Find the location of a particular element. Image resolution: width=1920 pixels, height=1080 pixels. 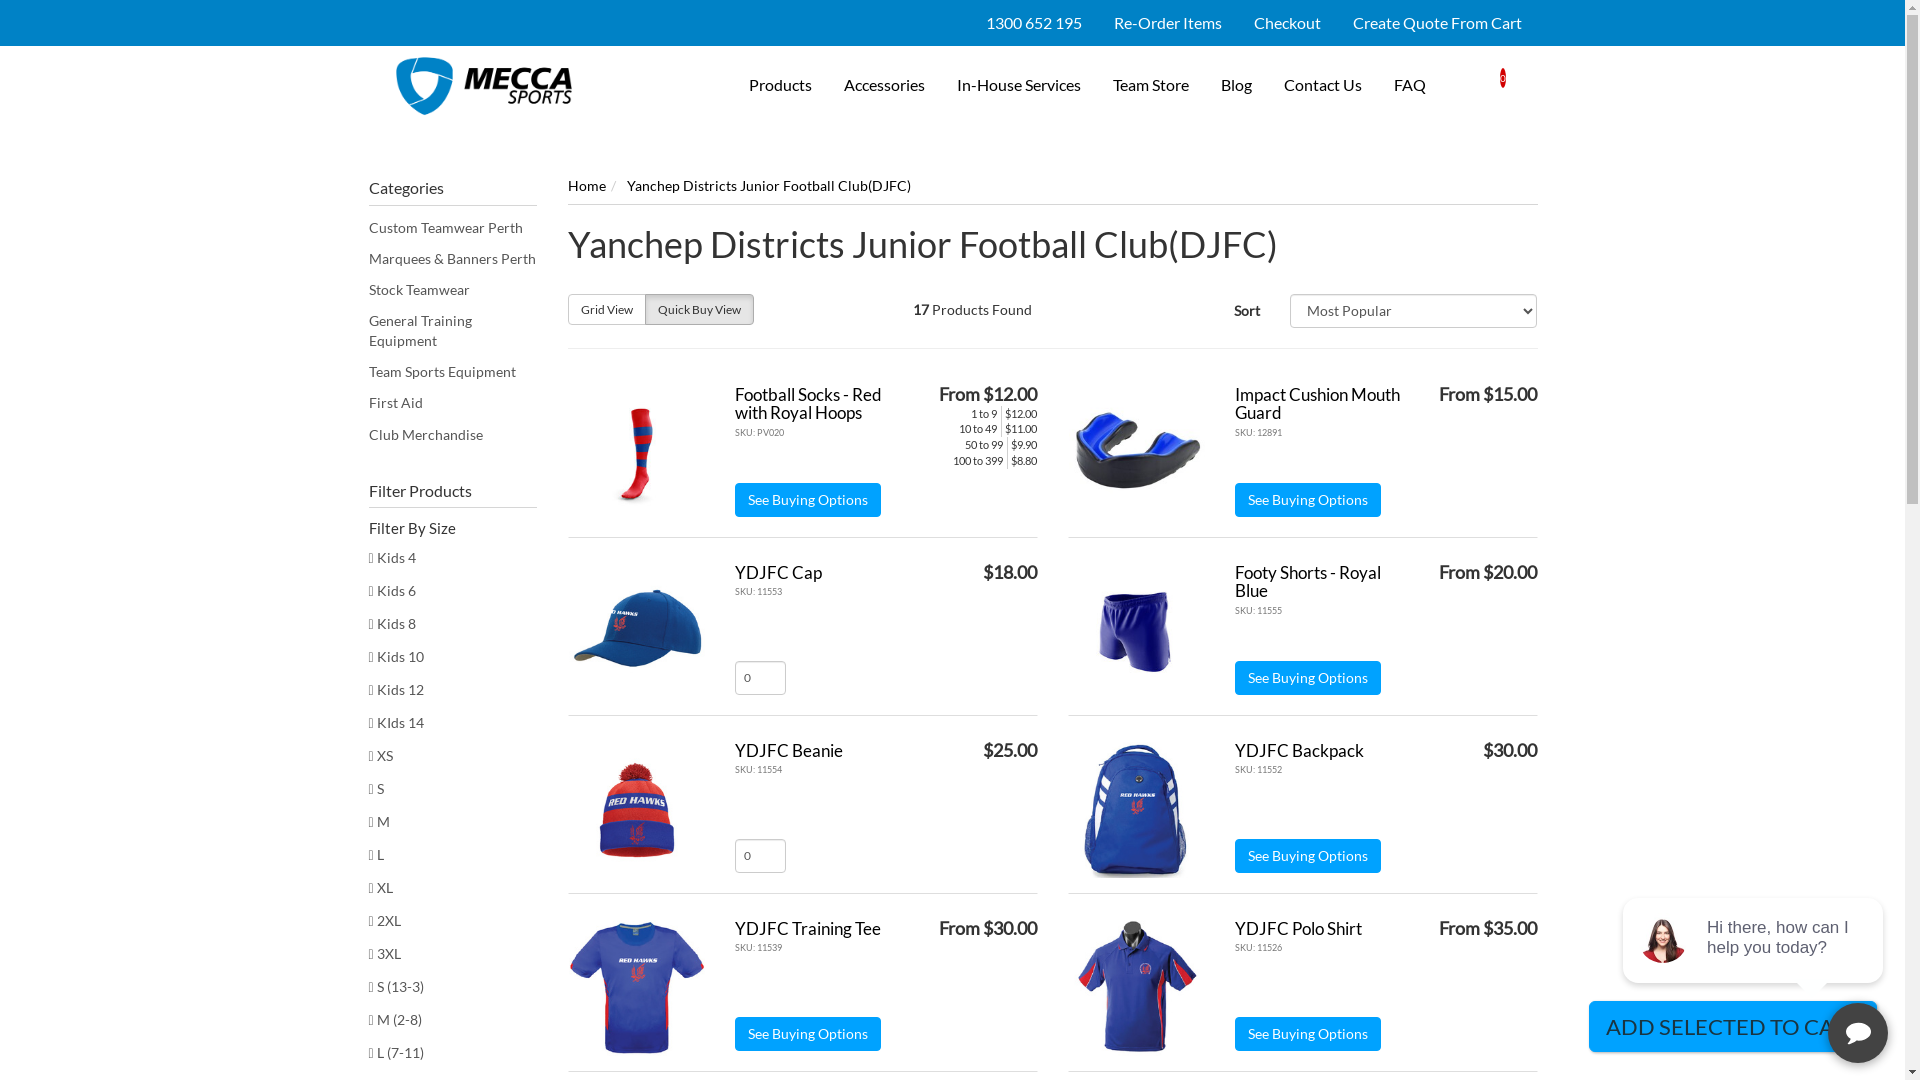

S (13-3) is located at coordinates (452, 988).